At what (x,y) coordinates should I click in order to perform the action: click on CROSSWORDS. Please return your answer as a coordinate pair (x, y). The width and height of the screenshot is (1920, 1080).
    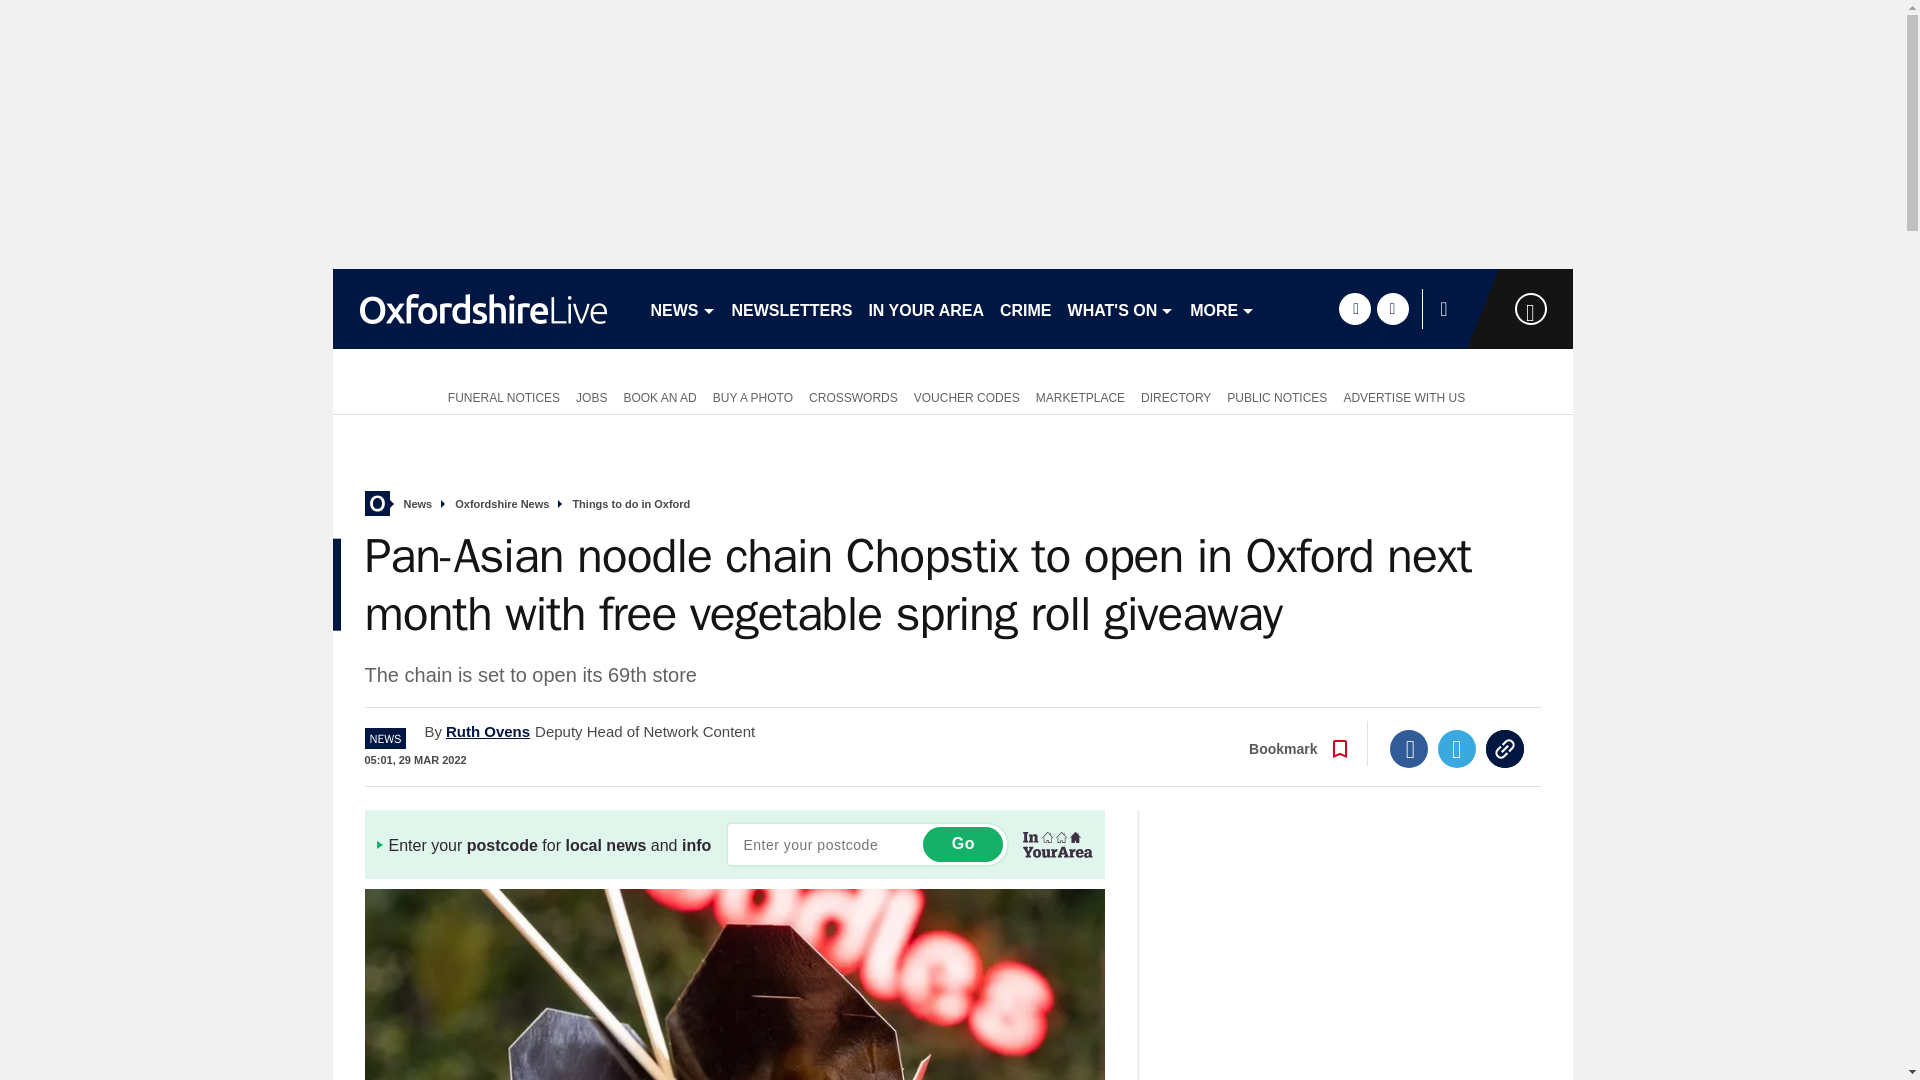
    Looking at the image, I should click on (853, 396).